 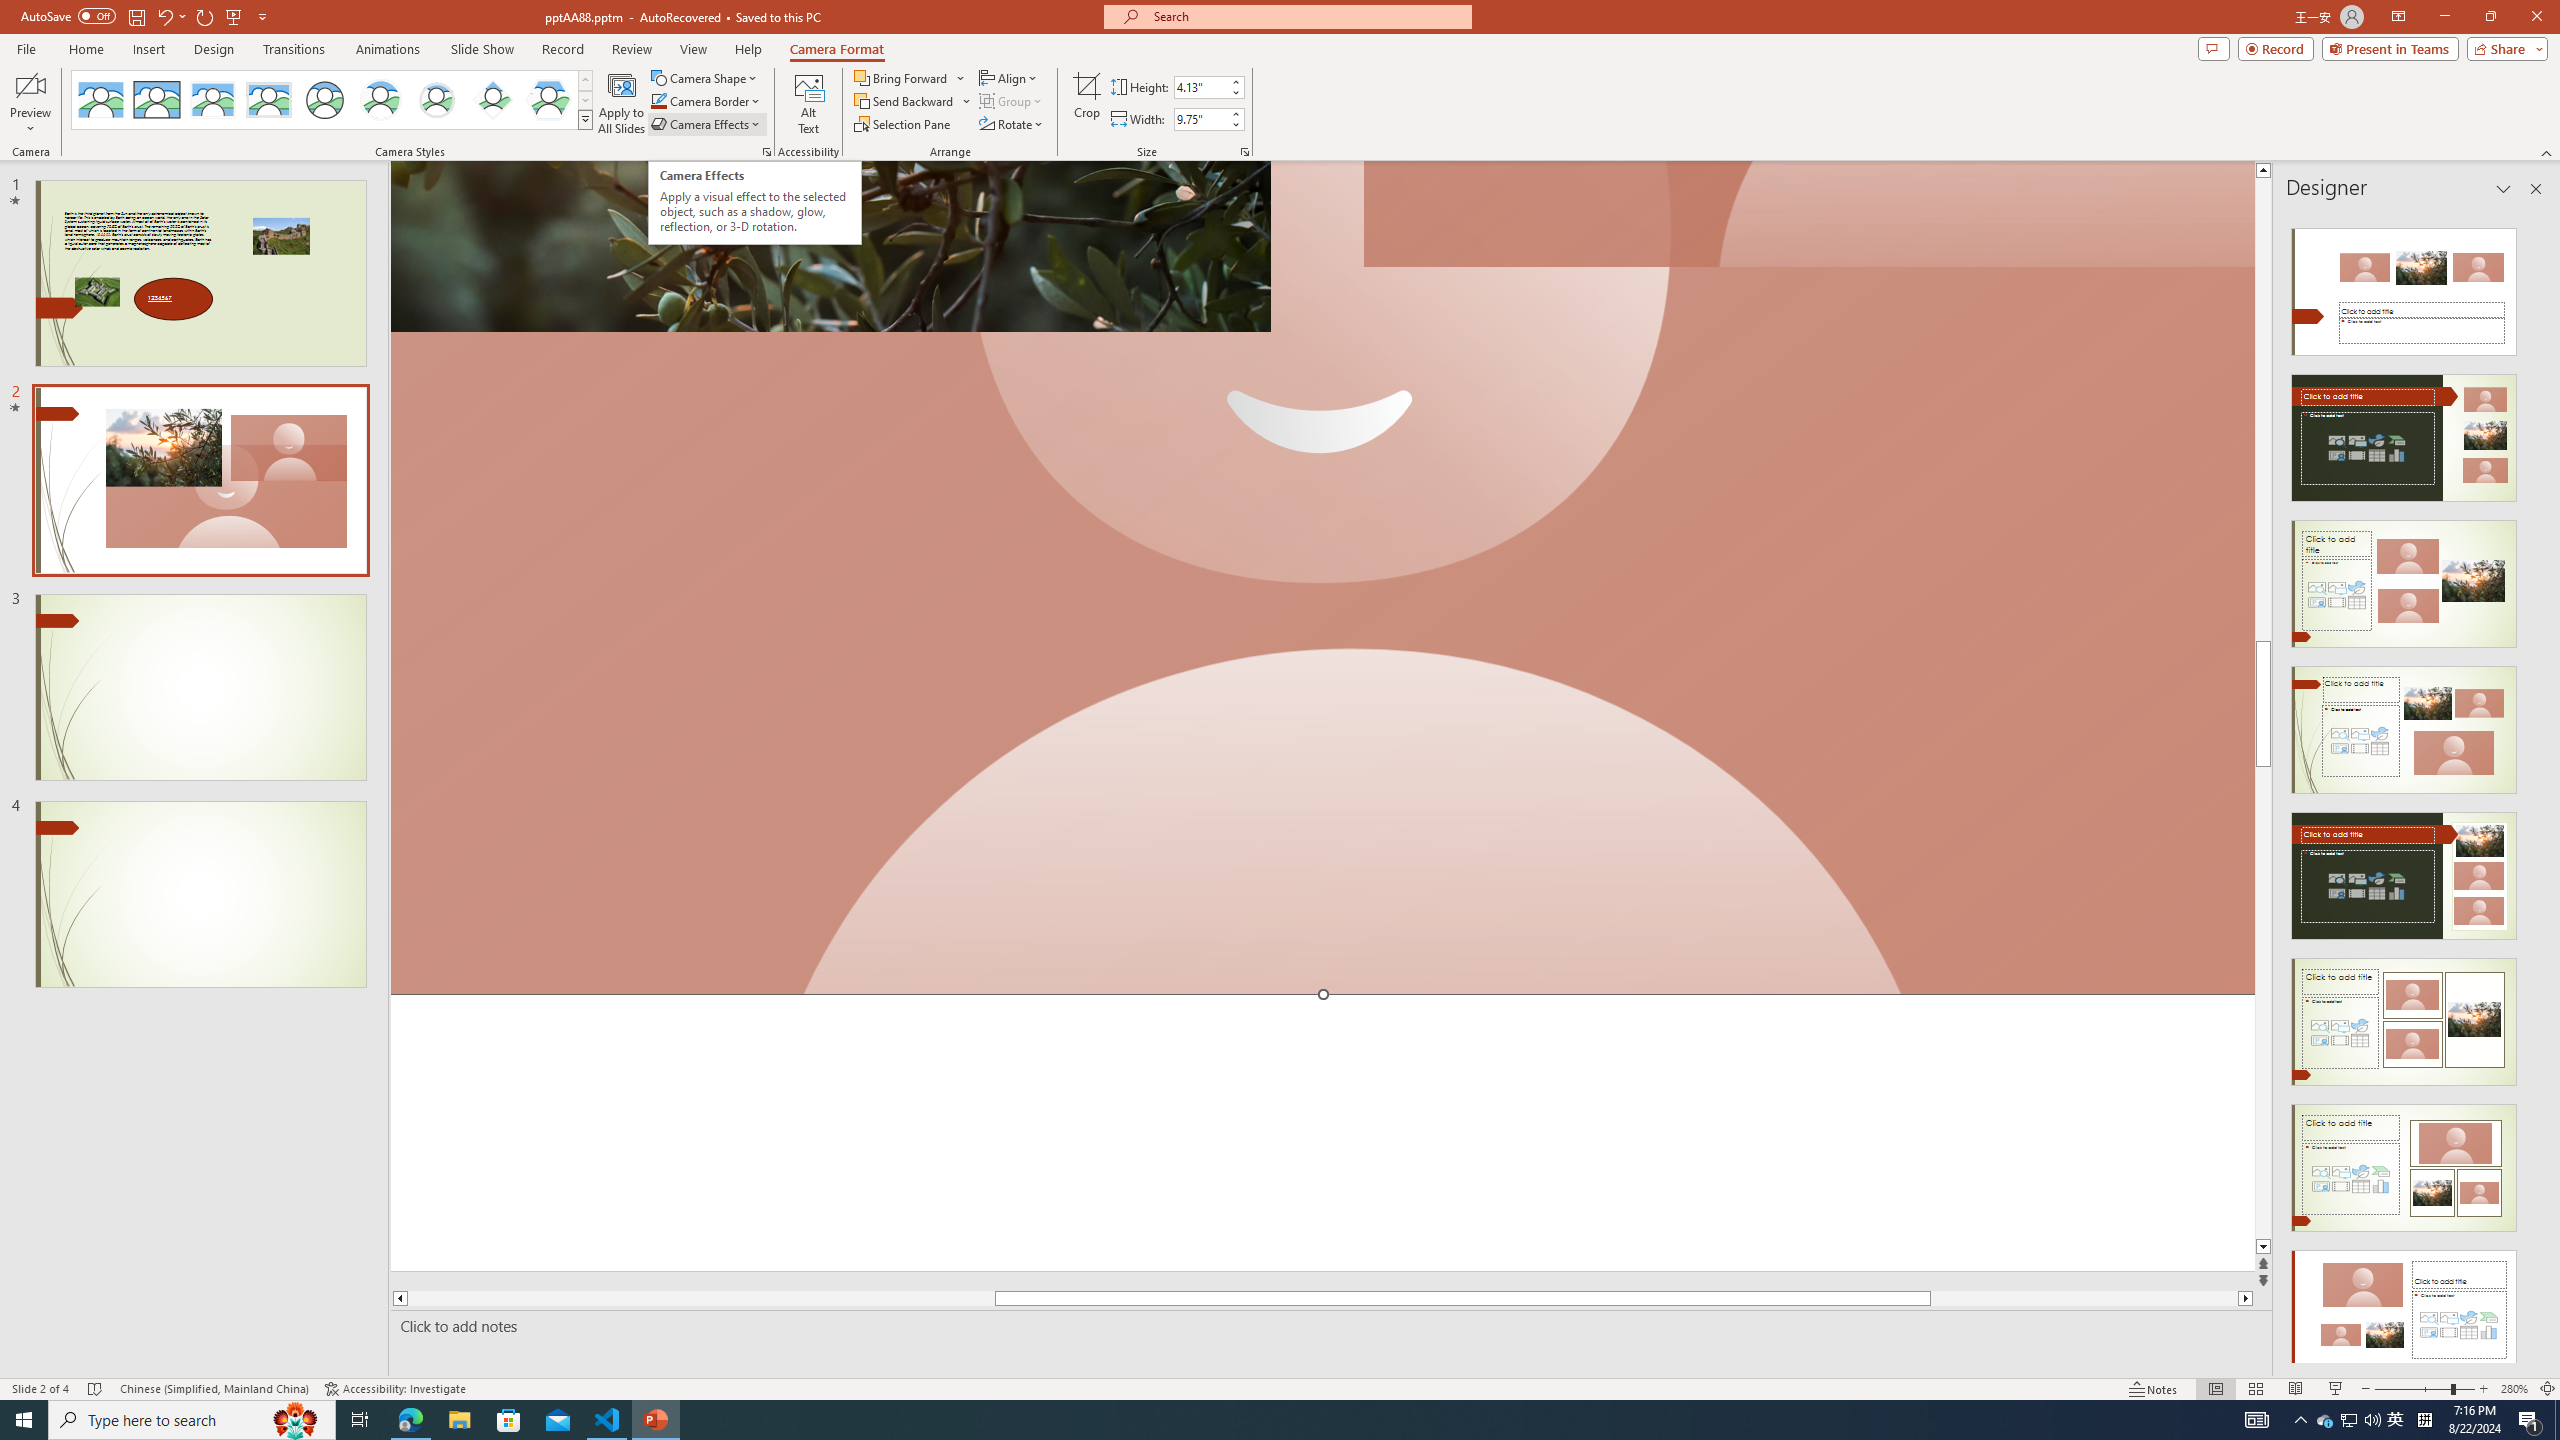 I want to click on Simple Frame Rectangle, so click(x=156, y=100).